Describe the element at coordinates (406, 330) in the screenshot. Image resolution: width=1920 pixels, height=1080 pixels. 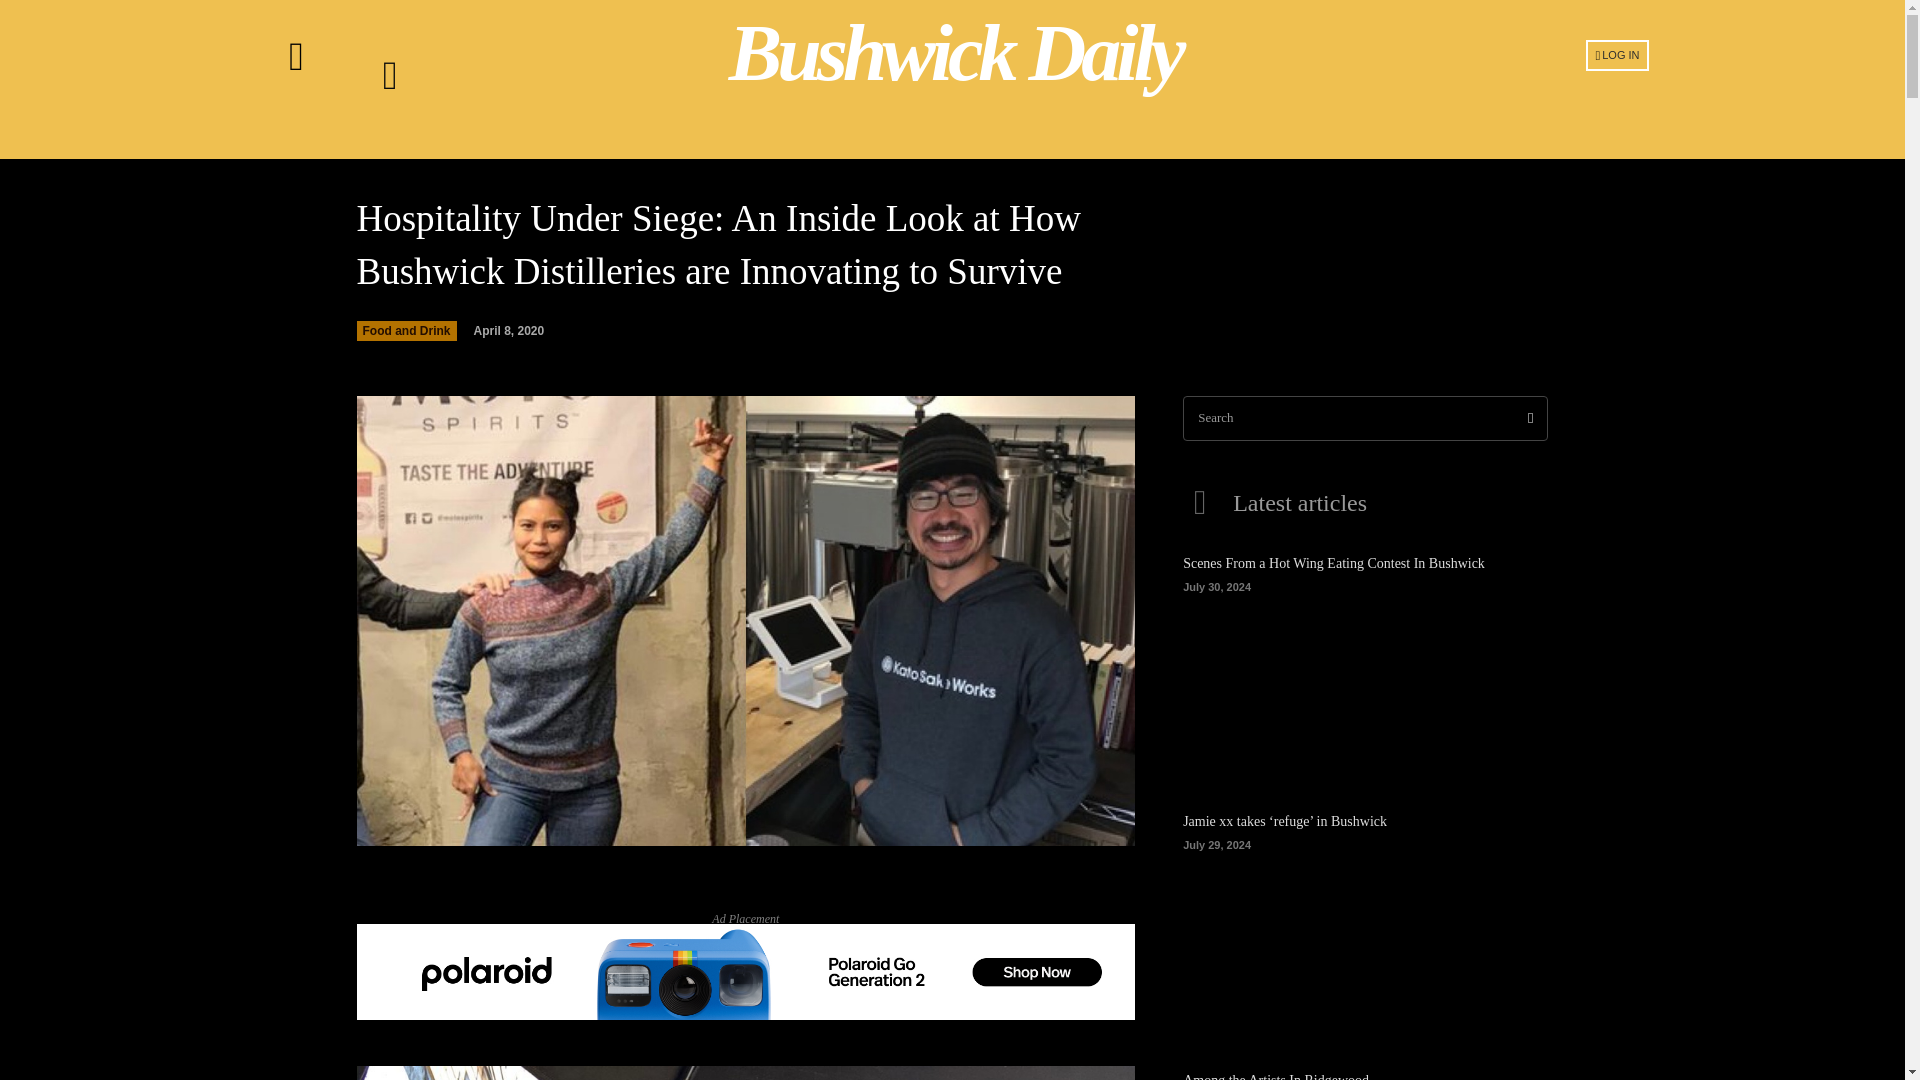
I see `Food and Drink` at that location.